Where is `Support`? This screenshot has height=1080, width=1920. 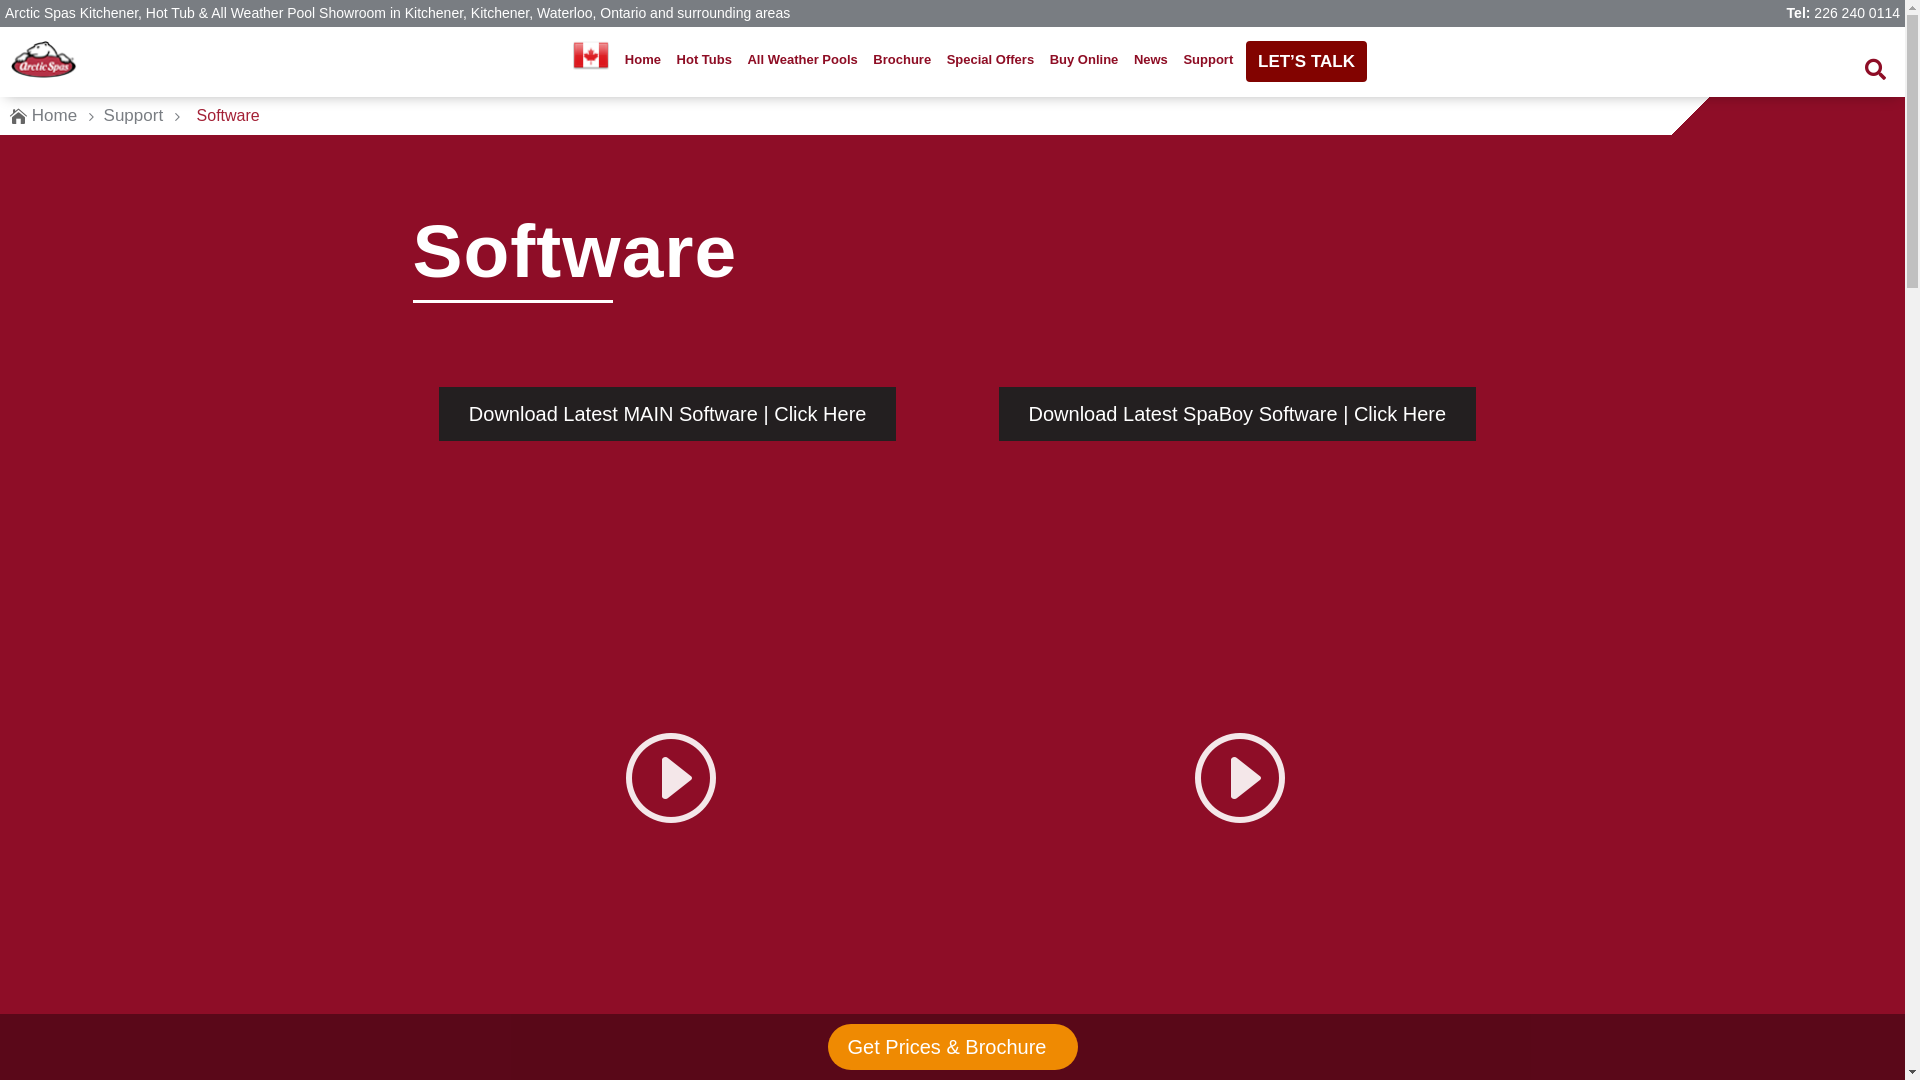
Support is located at coordinates (1208, 60).